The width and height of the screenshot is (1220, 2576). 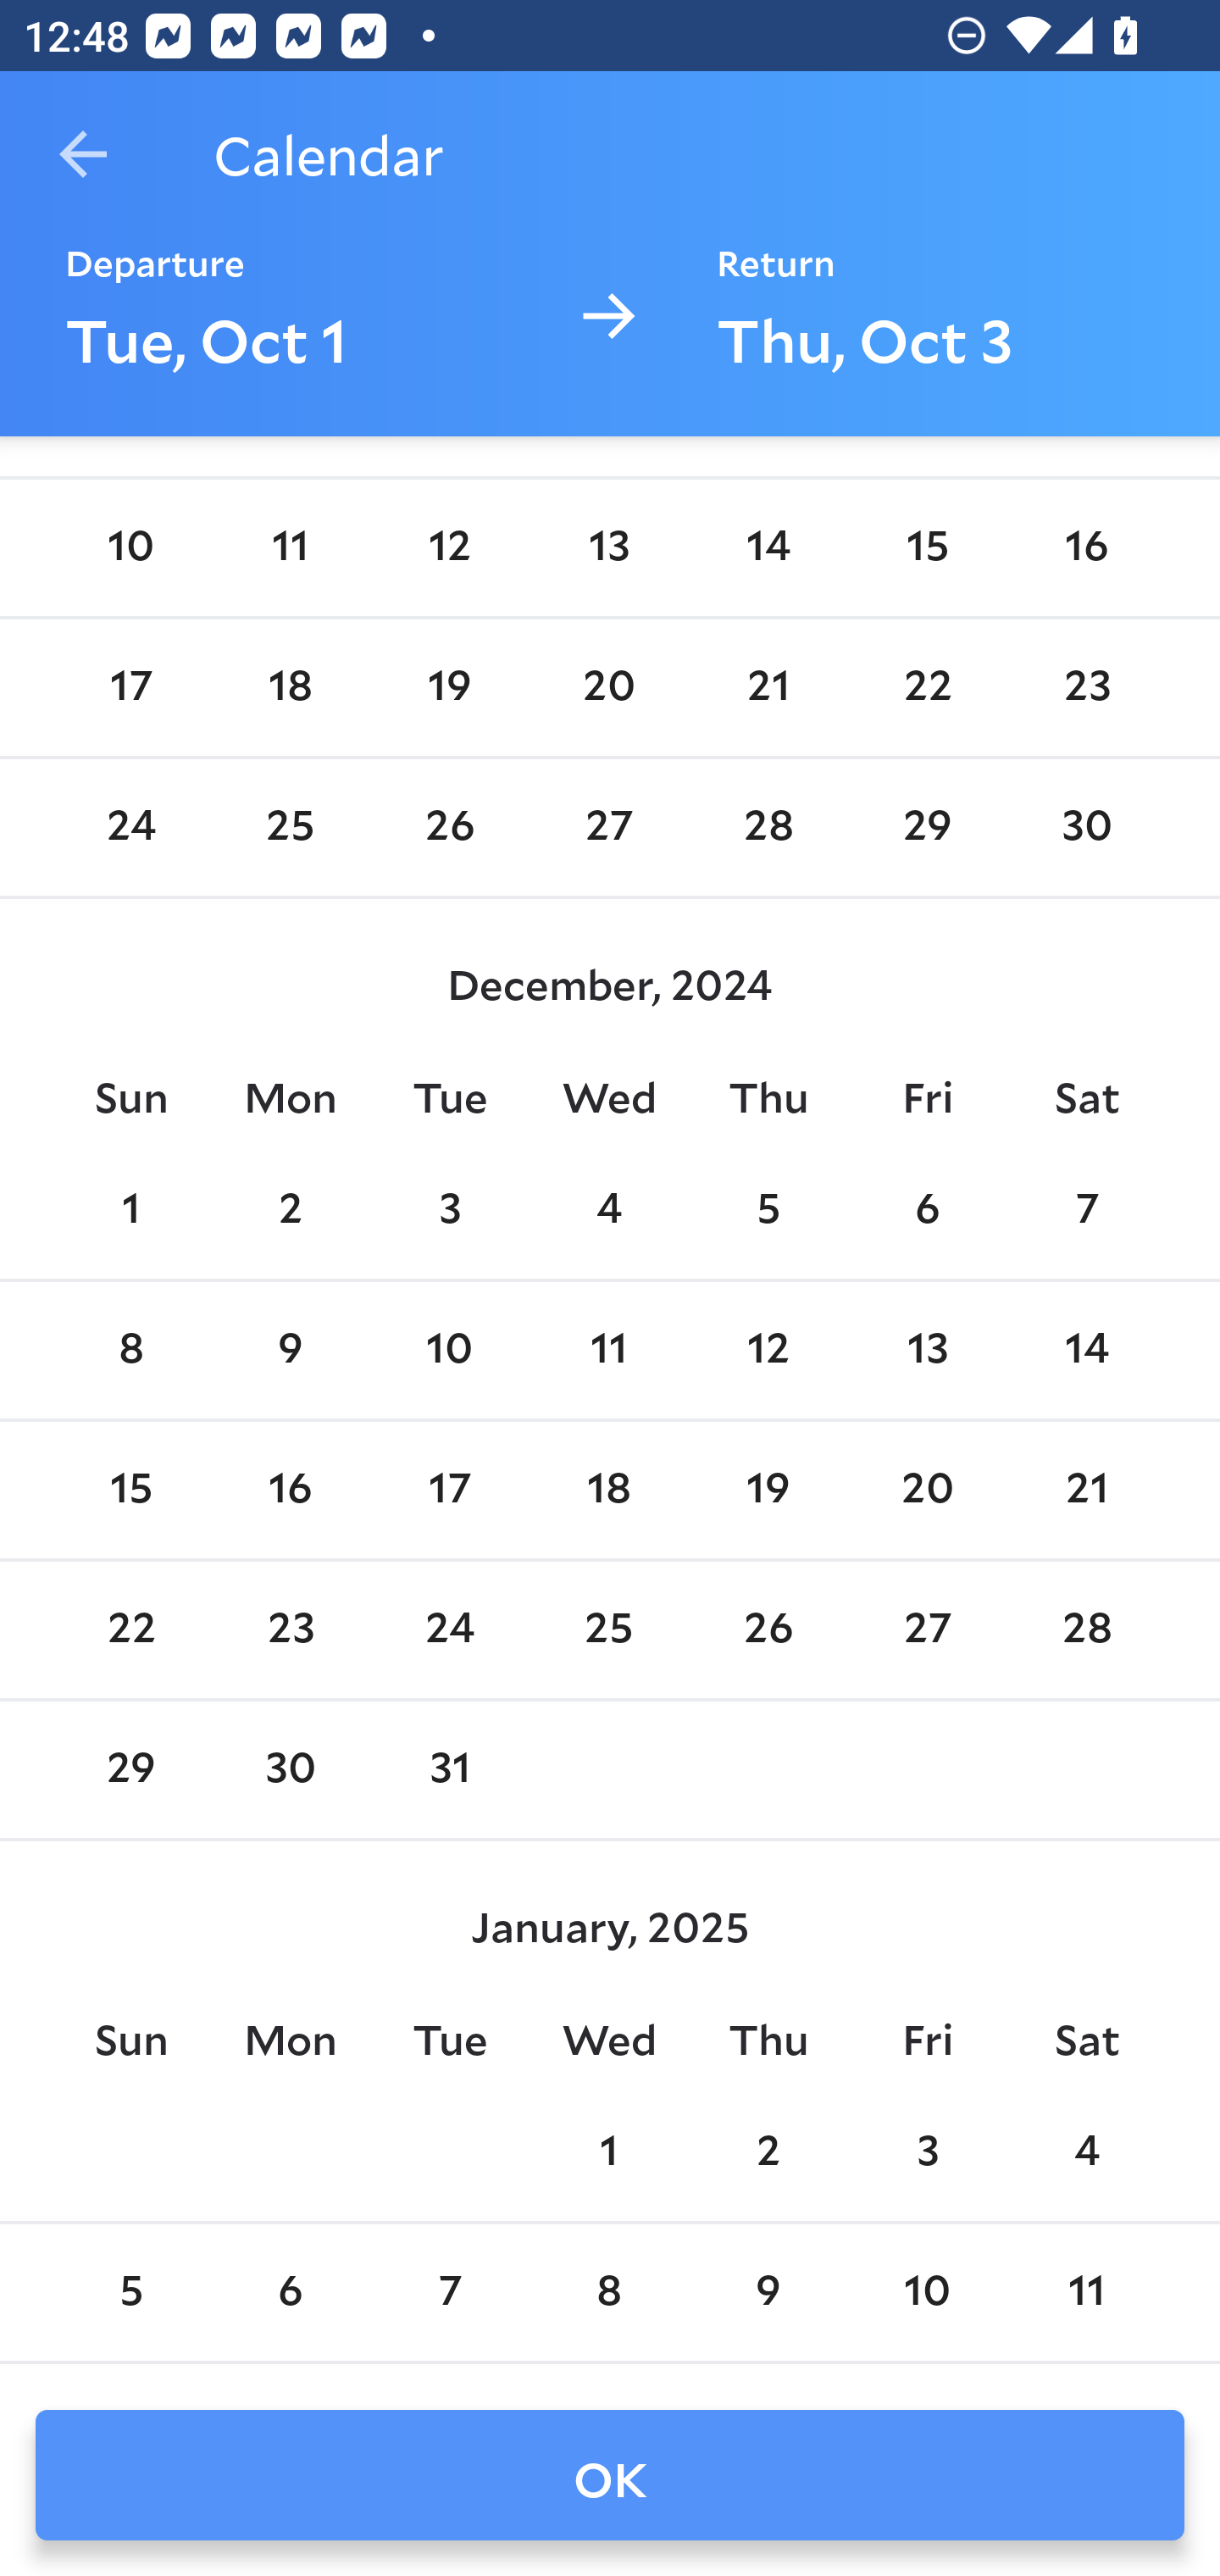 What do you see at coordinates (1086, 687) in the screenshot?
I see `23` at bounding box center [1086, 687].